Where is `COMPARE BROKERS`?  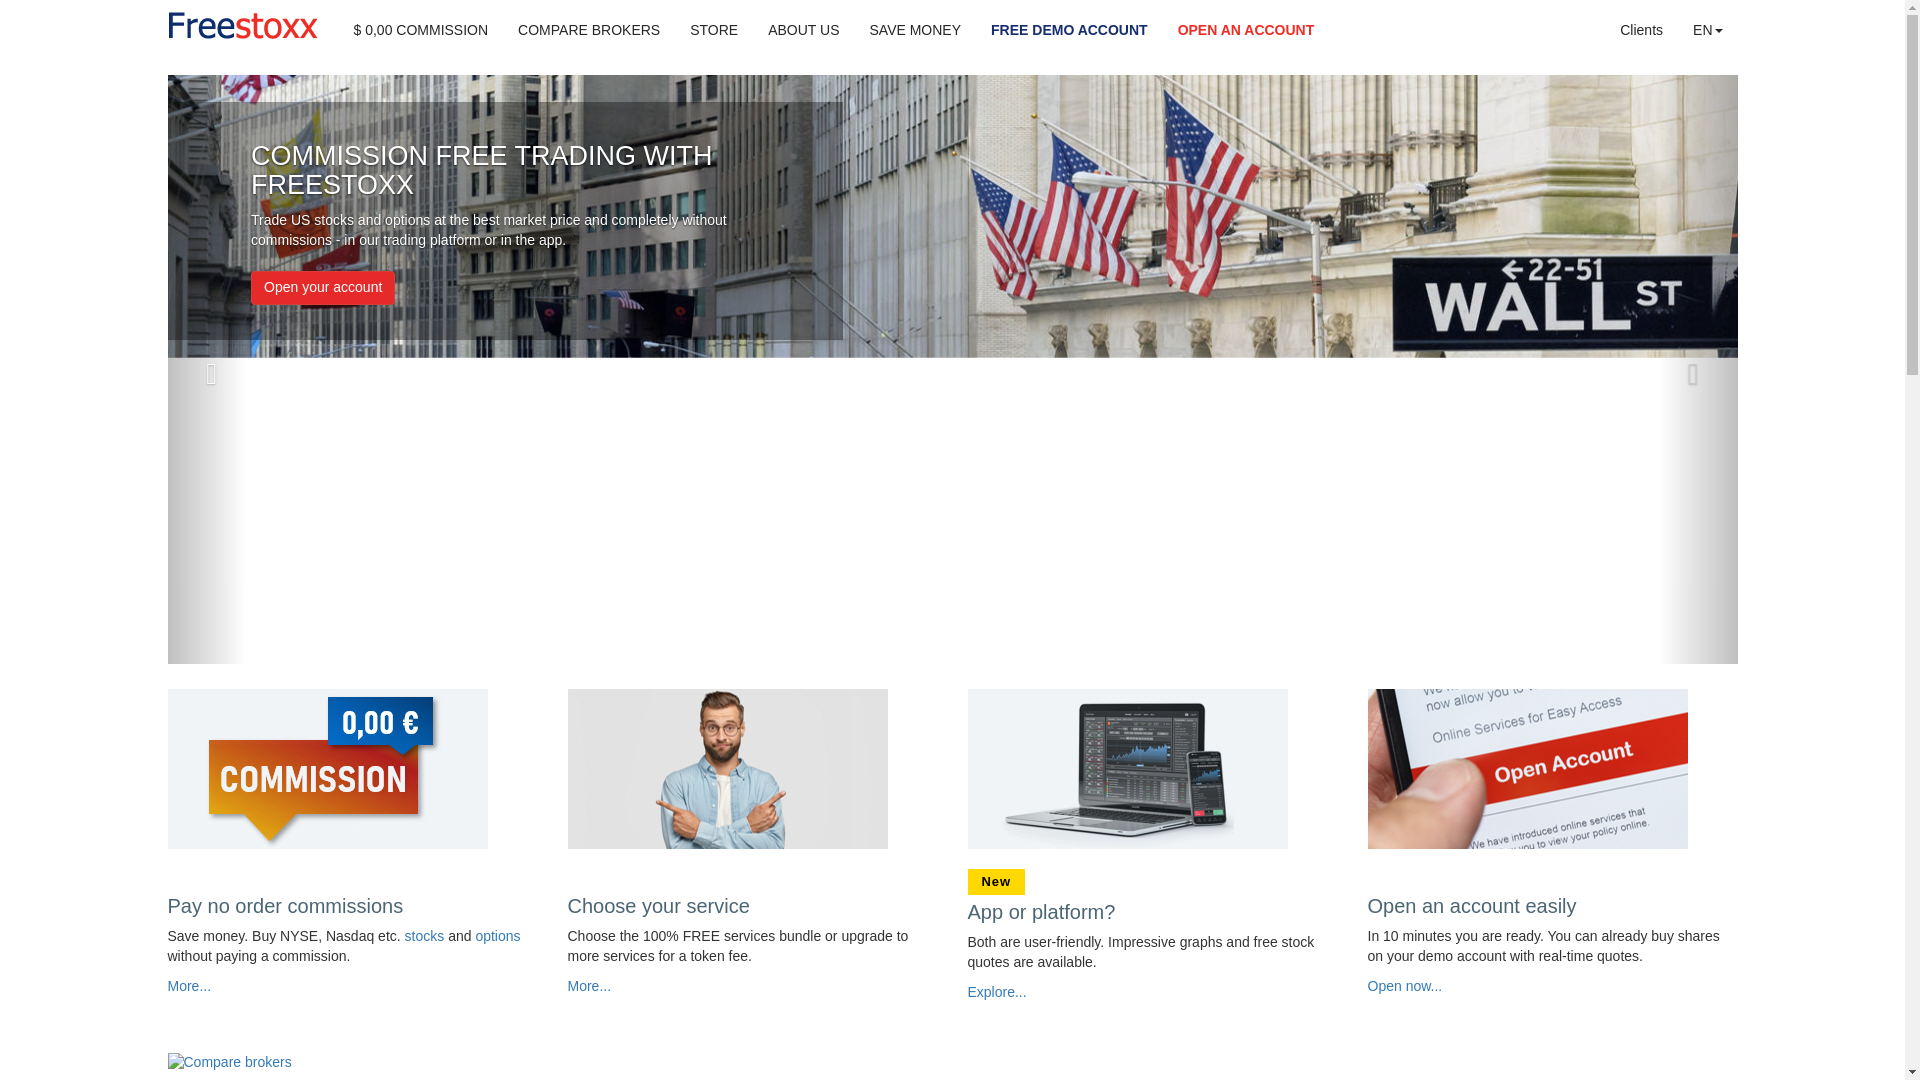
COMPARE BROKERS is located at coordinates (589, 30).